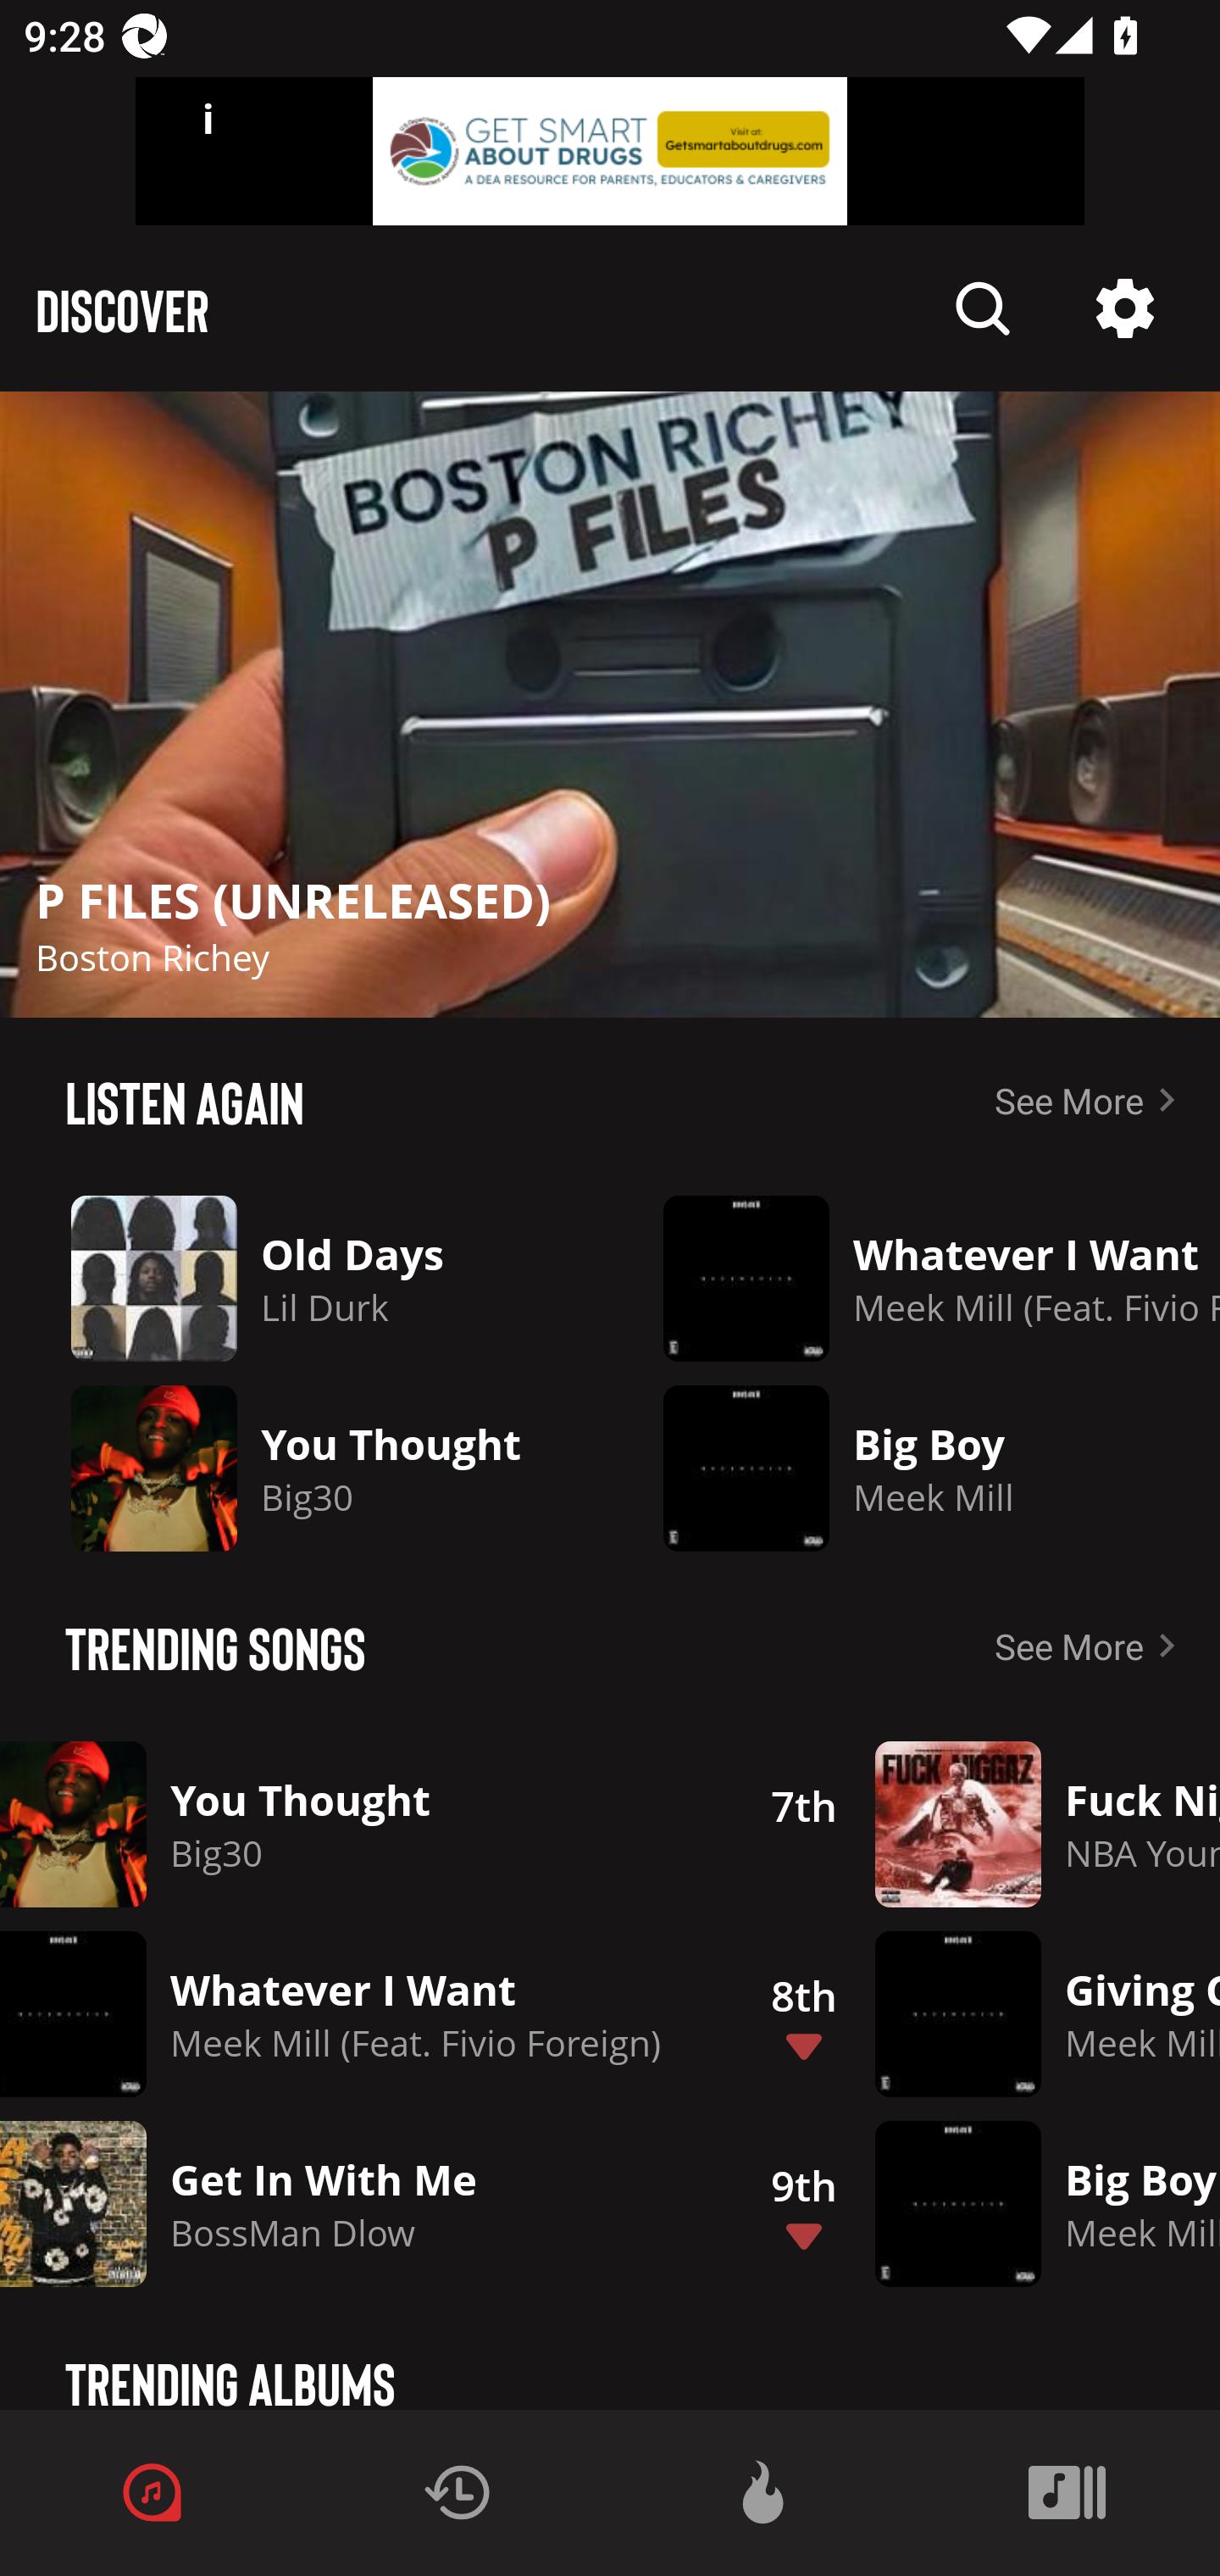  What do you see at coordinates (354, 1824) in the screenshot?
I see `Description You Thought Big30` at bounding box center [354, 1824].